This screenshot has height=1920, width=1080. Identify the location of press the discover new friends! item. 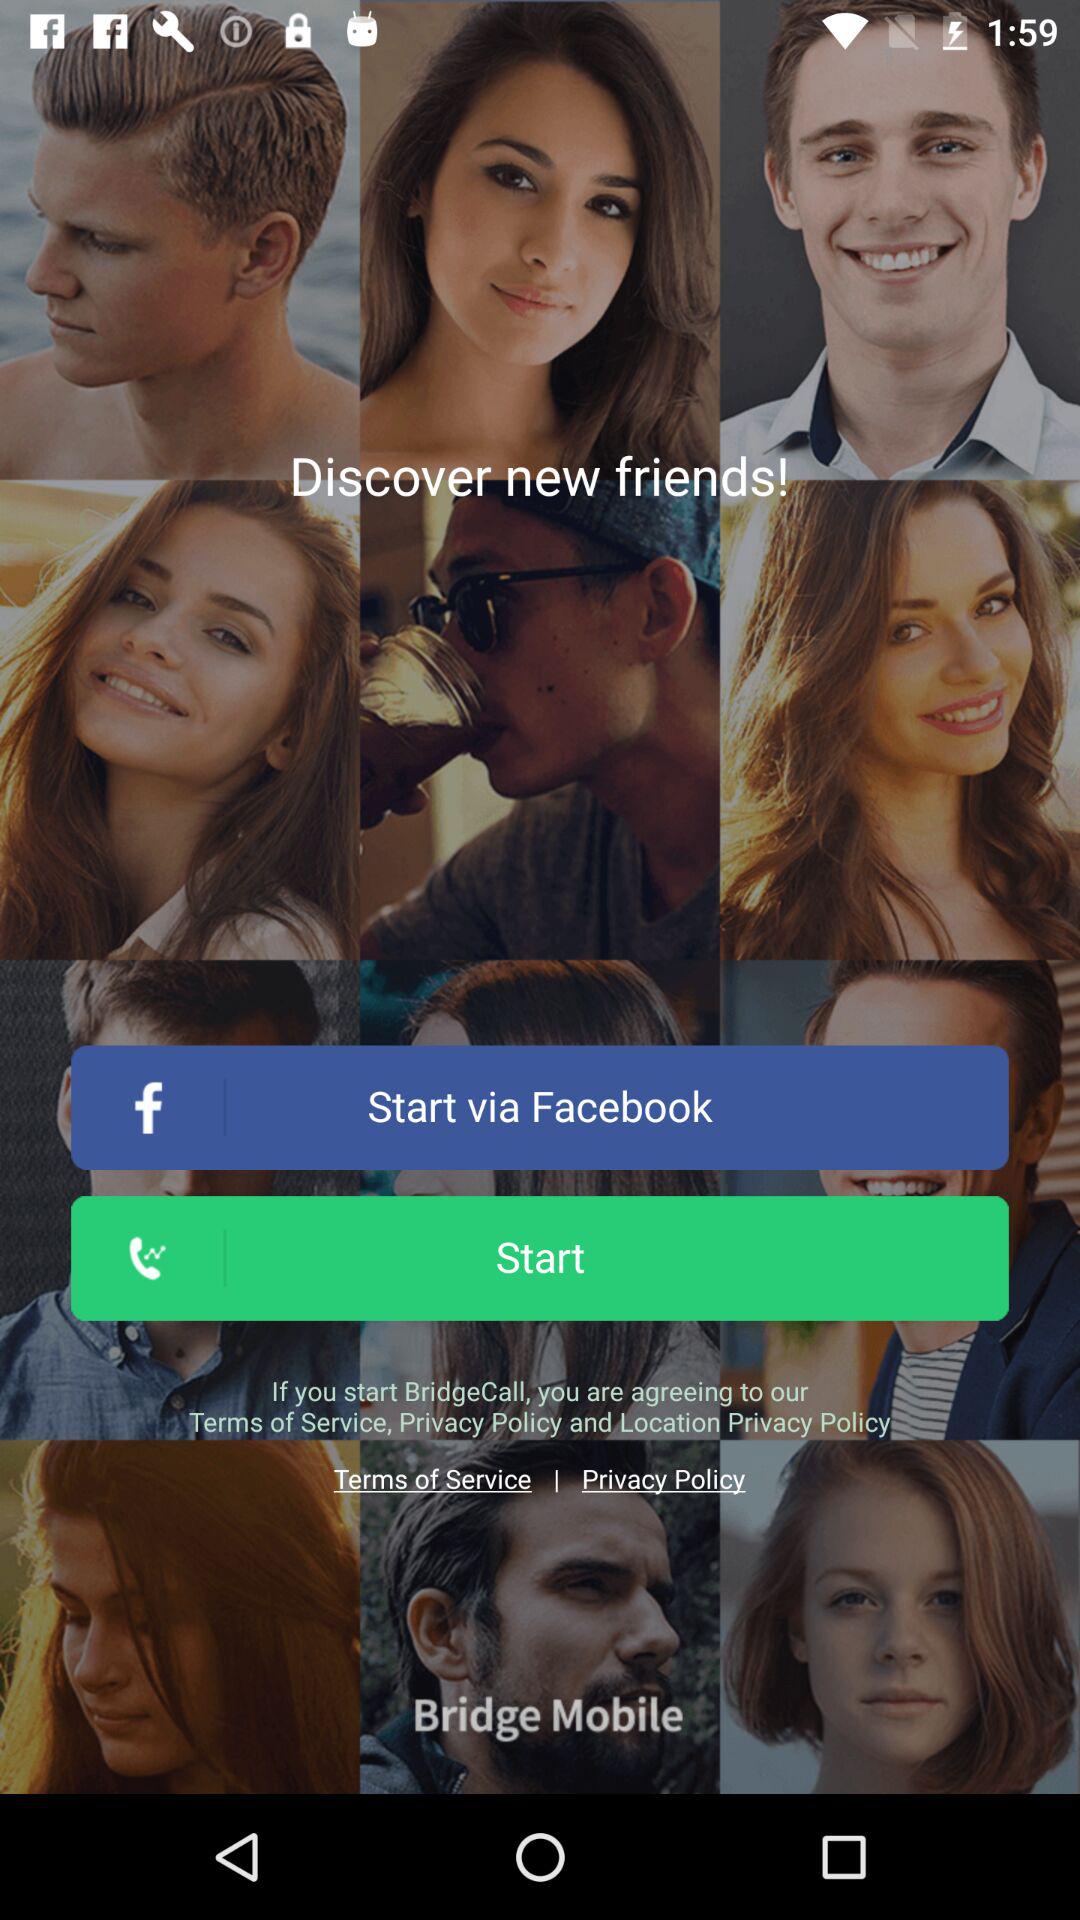
(539, 475).